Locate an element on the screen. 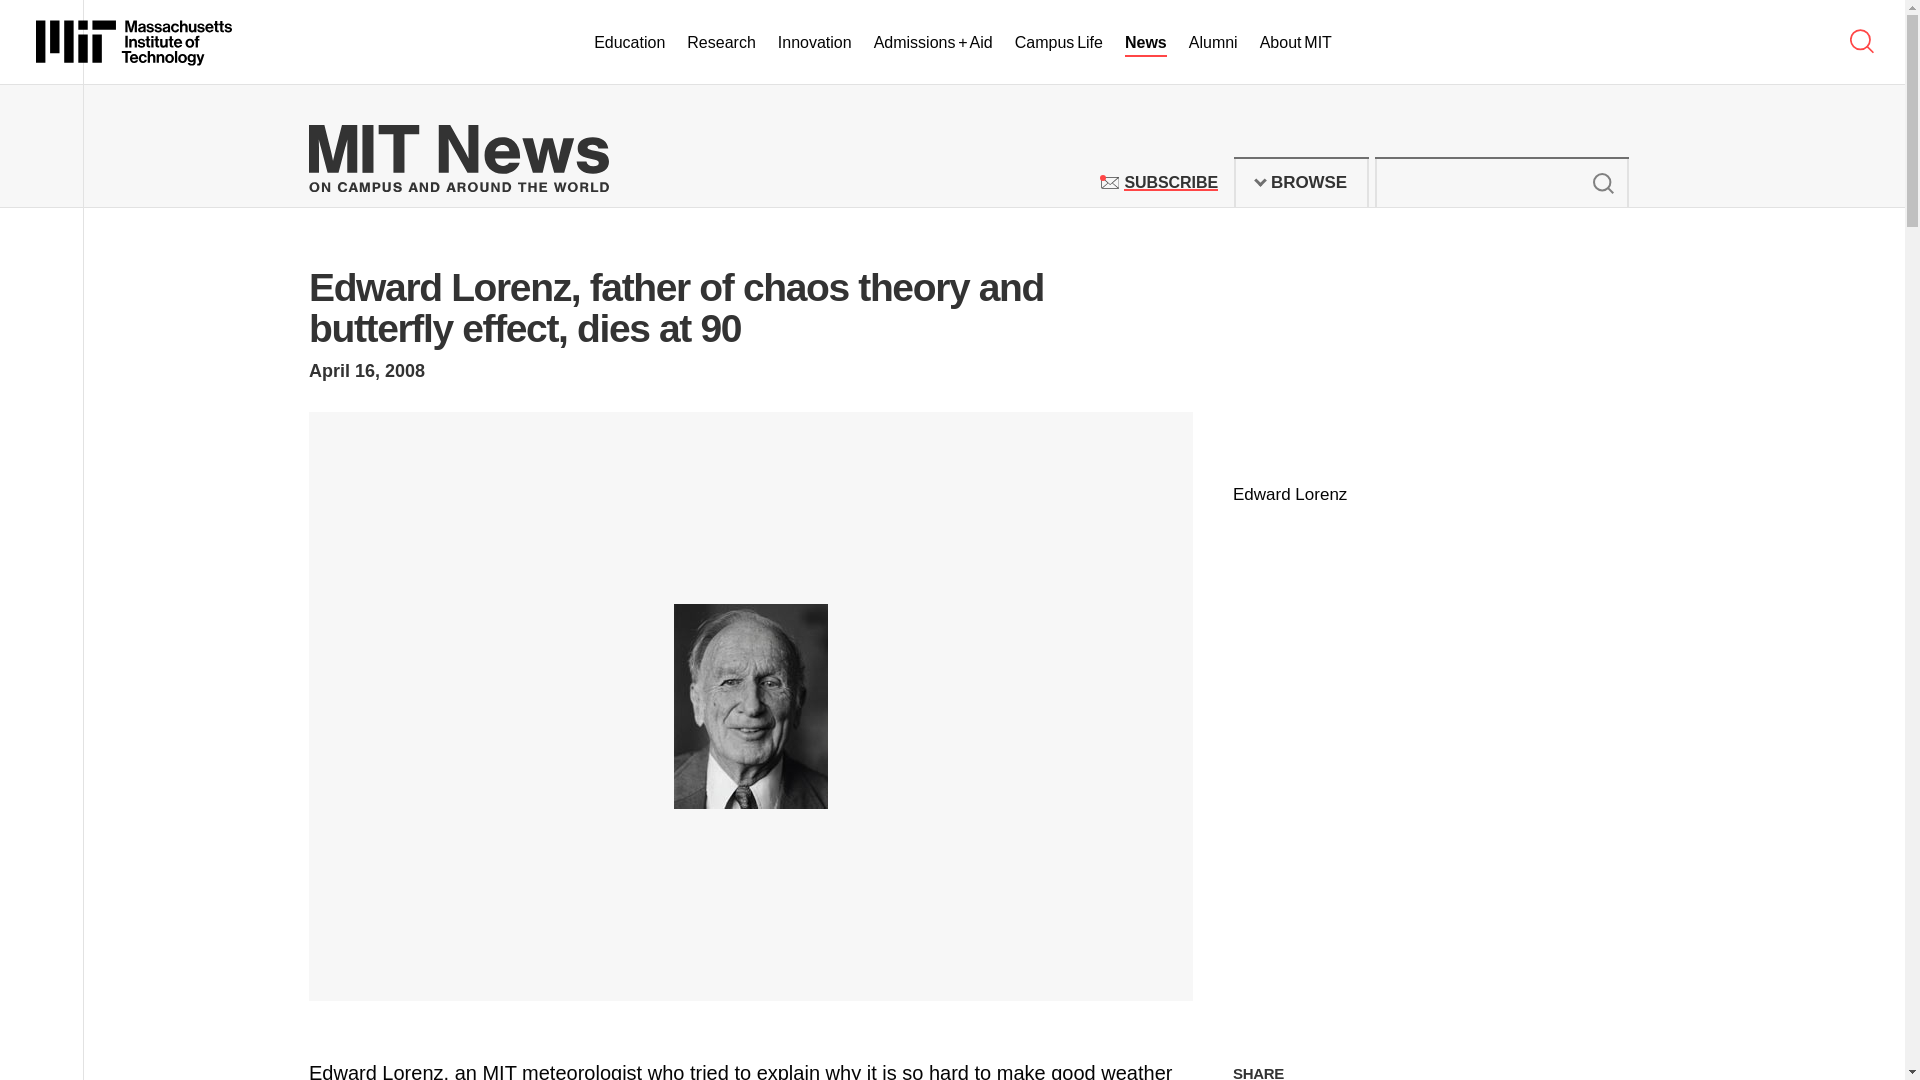 This screenshot has height=1080, width=1920. BROWSE is located at coordinates (1213, 43).